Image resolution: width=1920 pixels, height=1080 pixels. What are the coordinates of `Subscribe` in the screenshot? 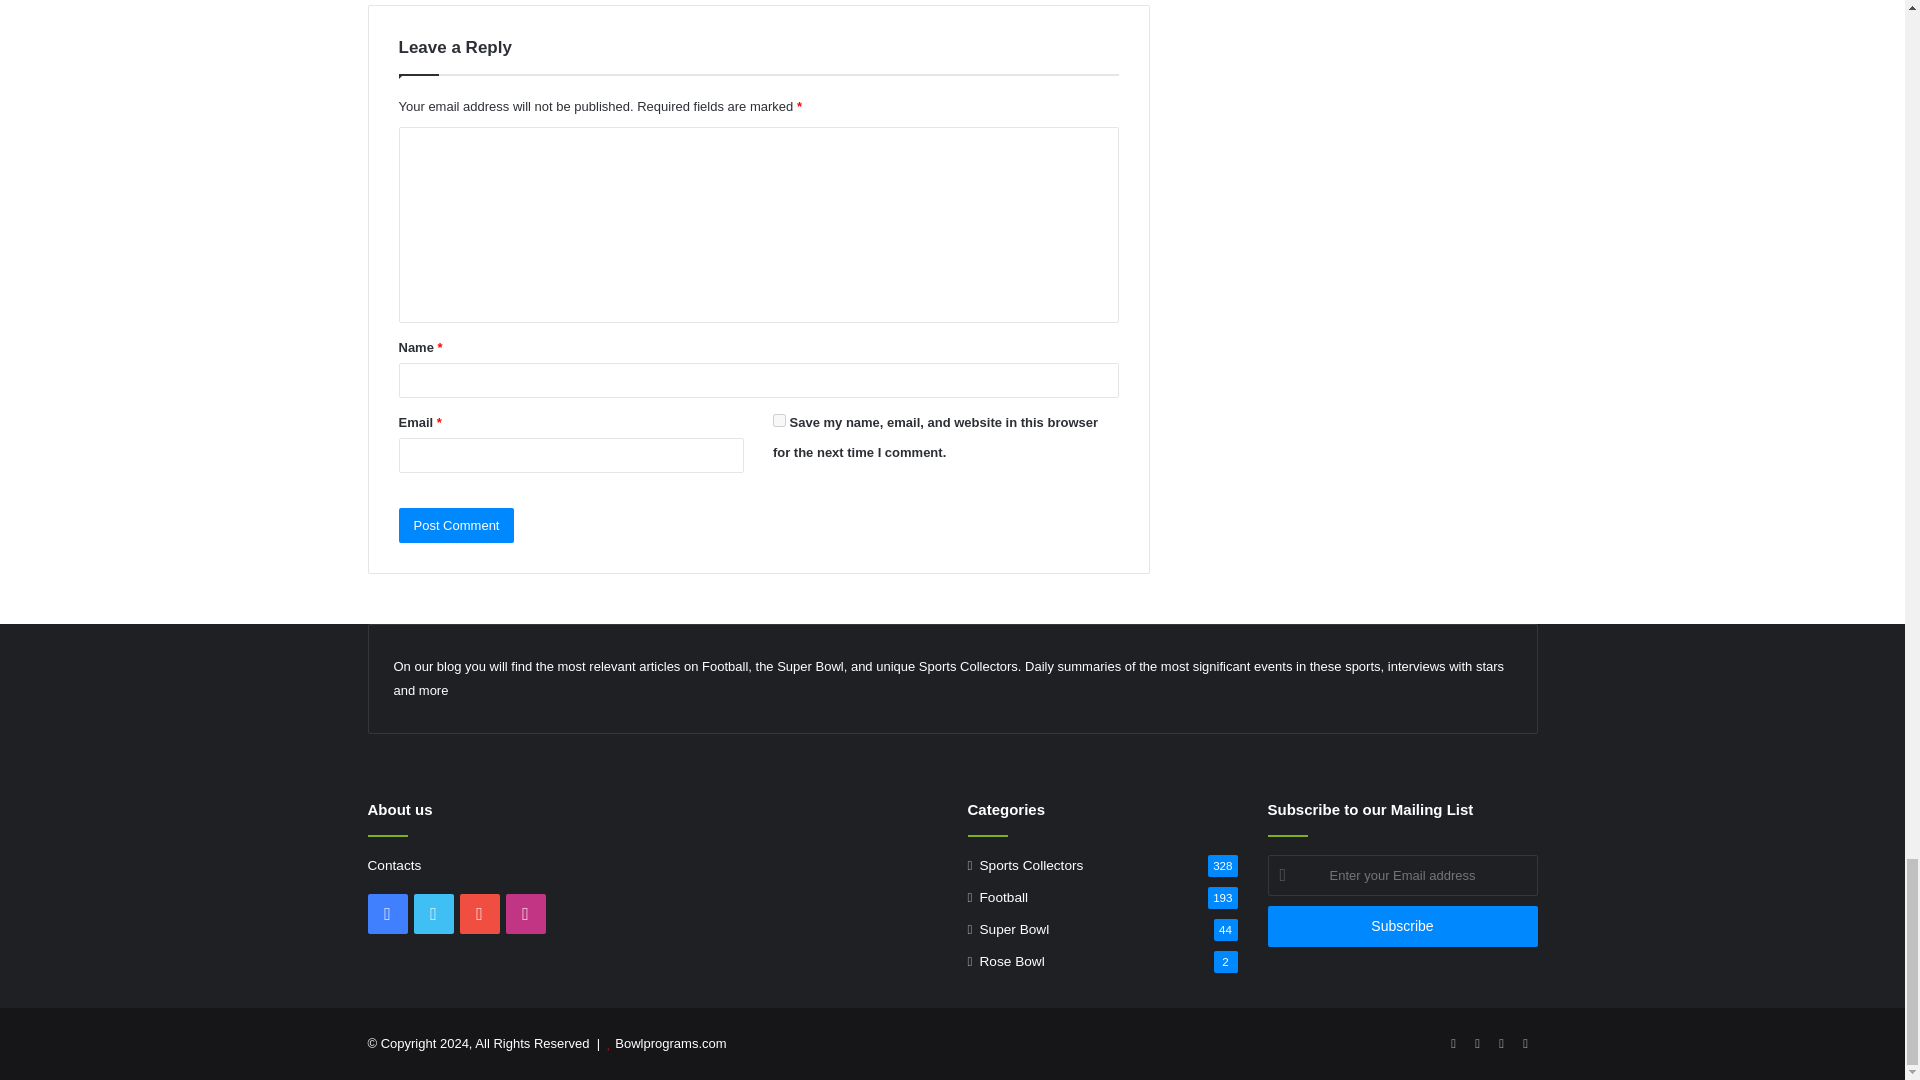 It's located at (1402, 926).